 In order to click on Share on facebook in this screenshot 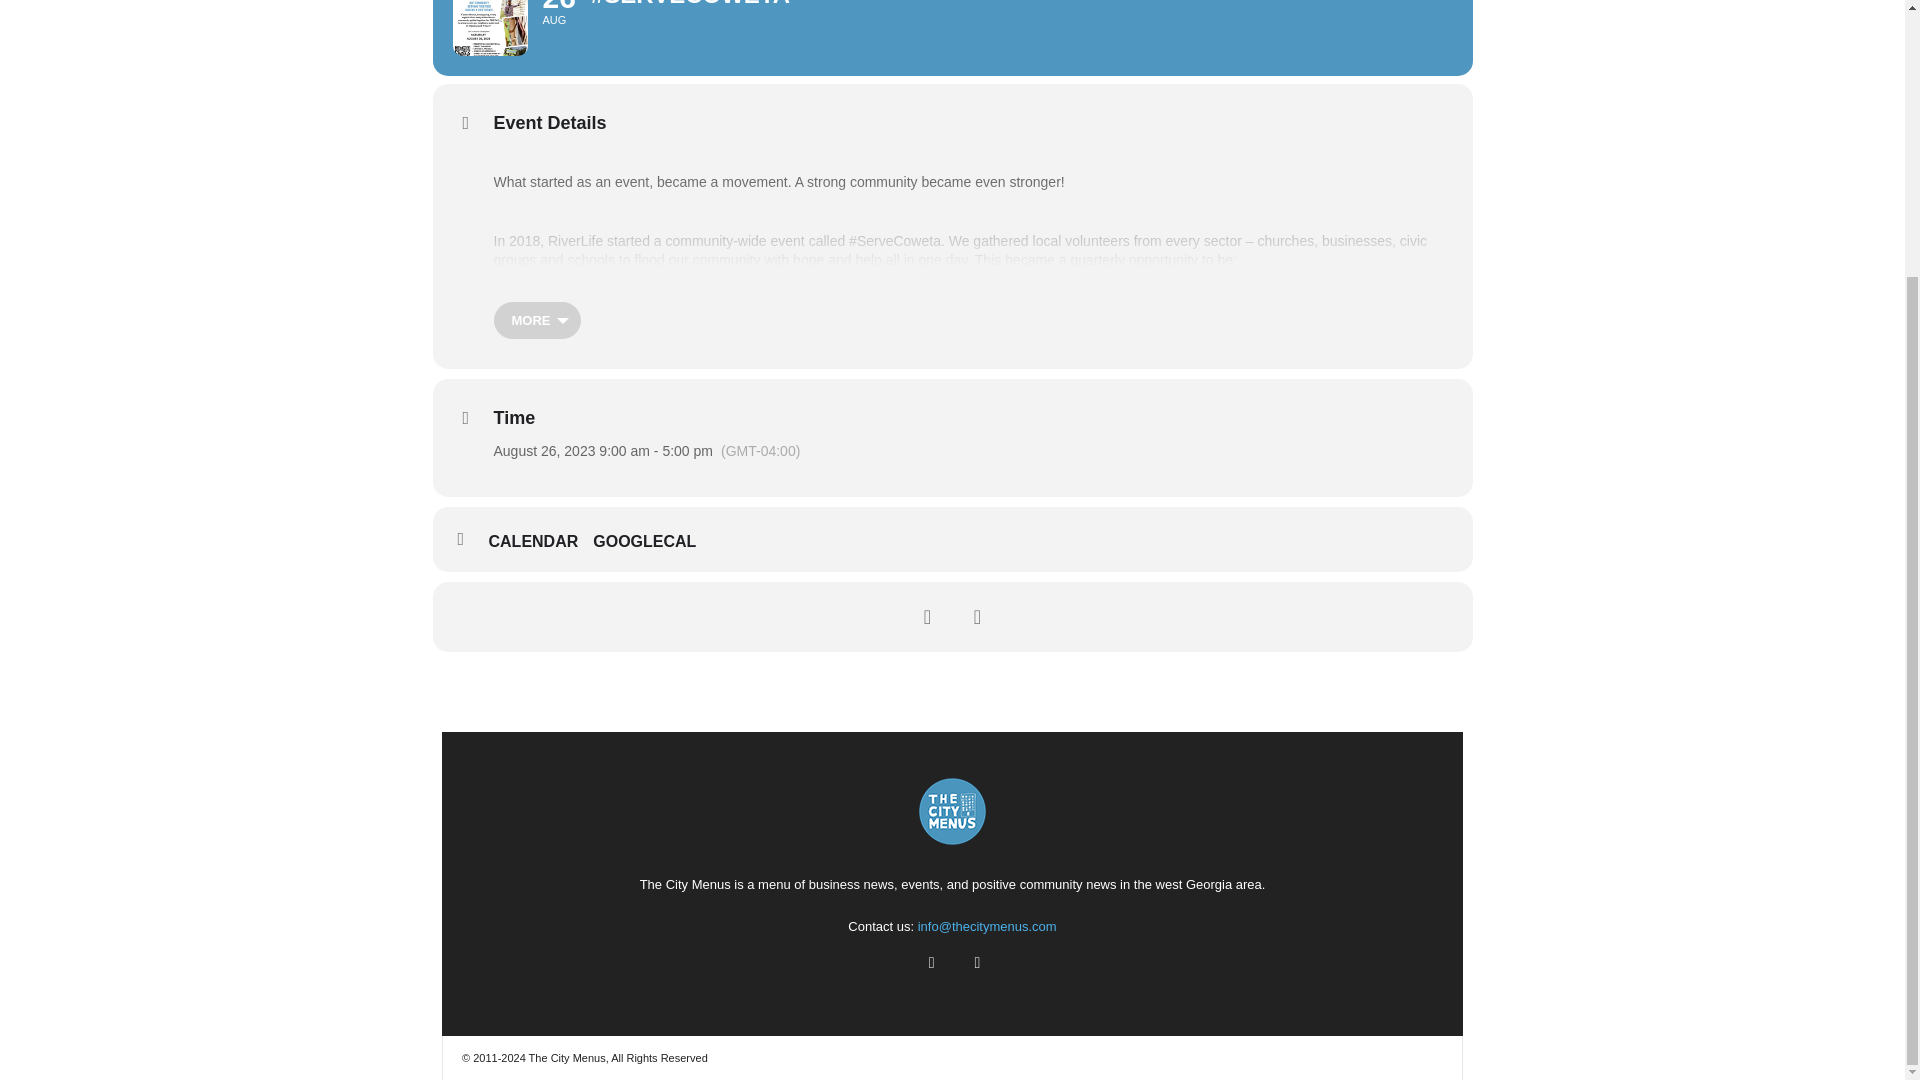, I will do `click(927, 616)`.